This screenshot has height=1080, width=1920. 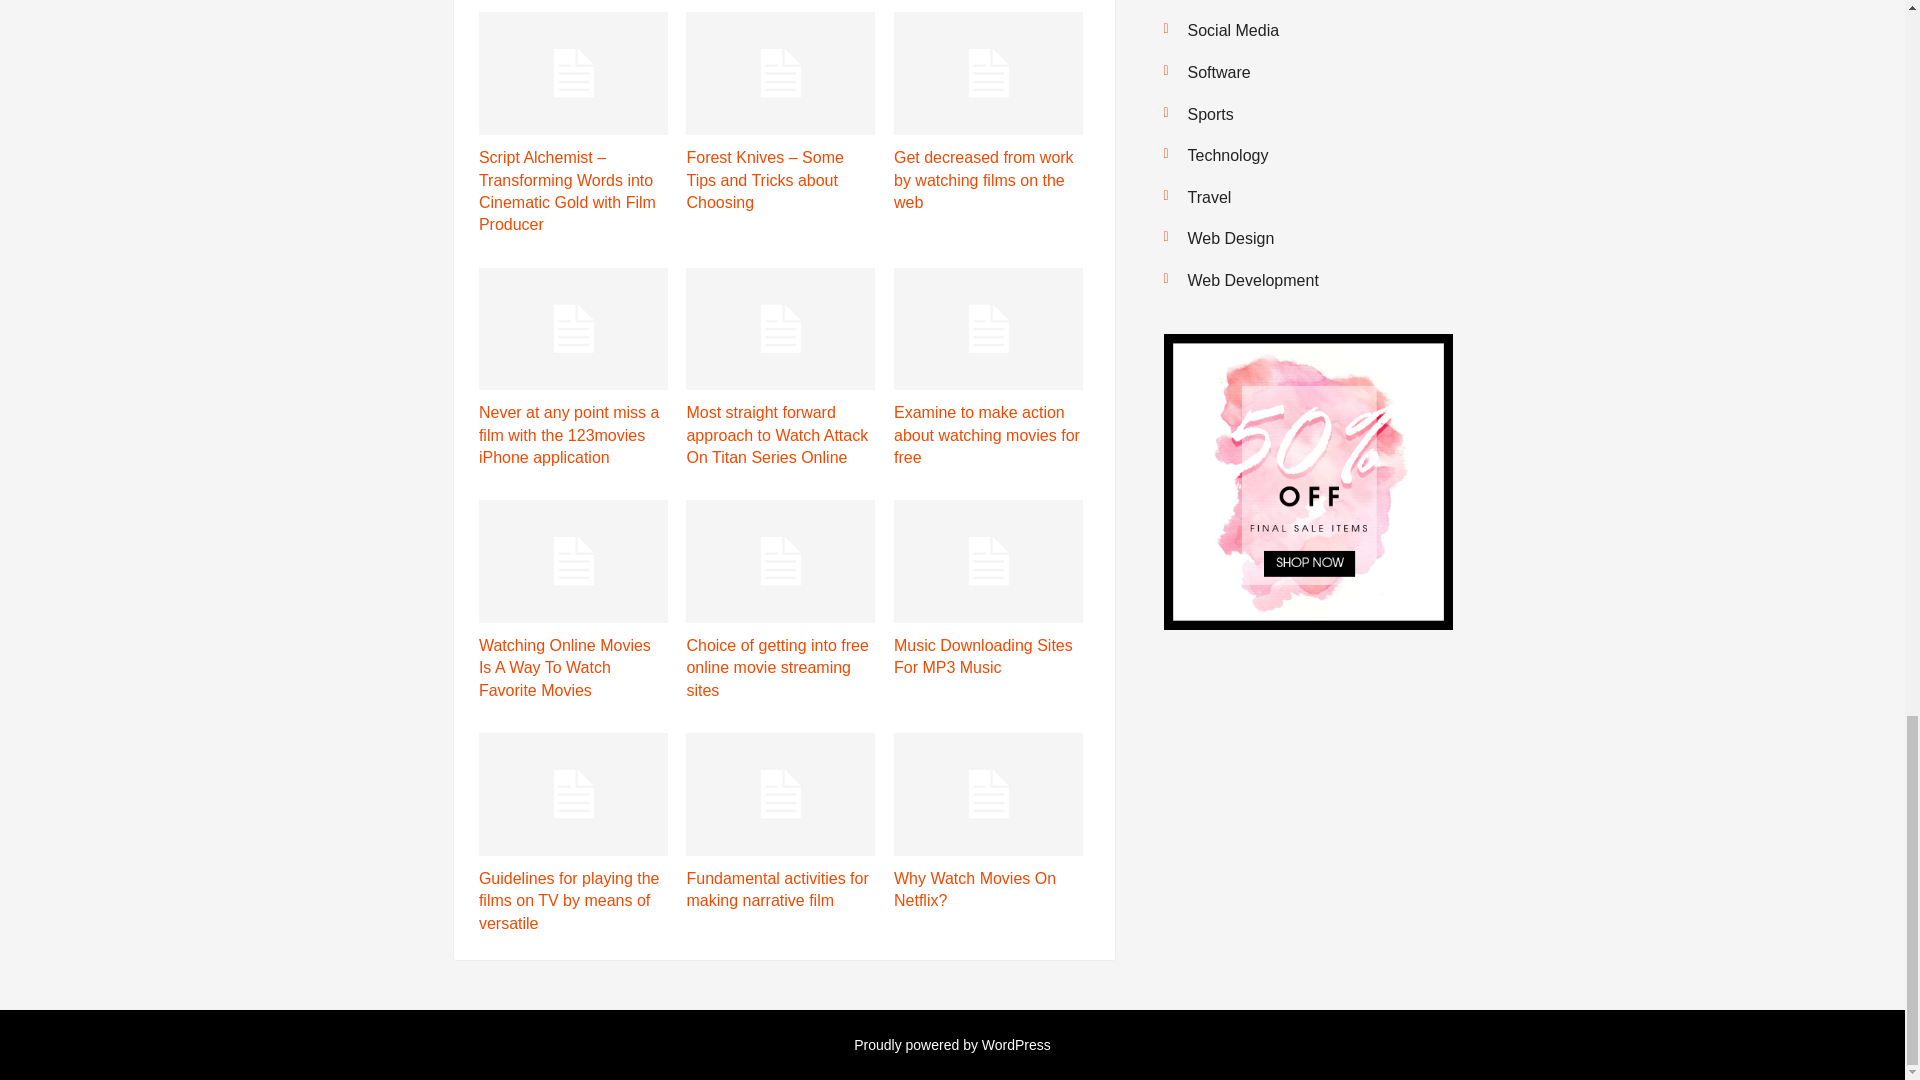 I want to click on Get decreased from work by watching films on the web, so click(x=984, y=180).